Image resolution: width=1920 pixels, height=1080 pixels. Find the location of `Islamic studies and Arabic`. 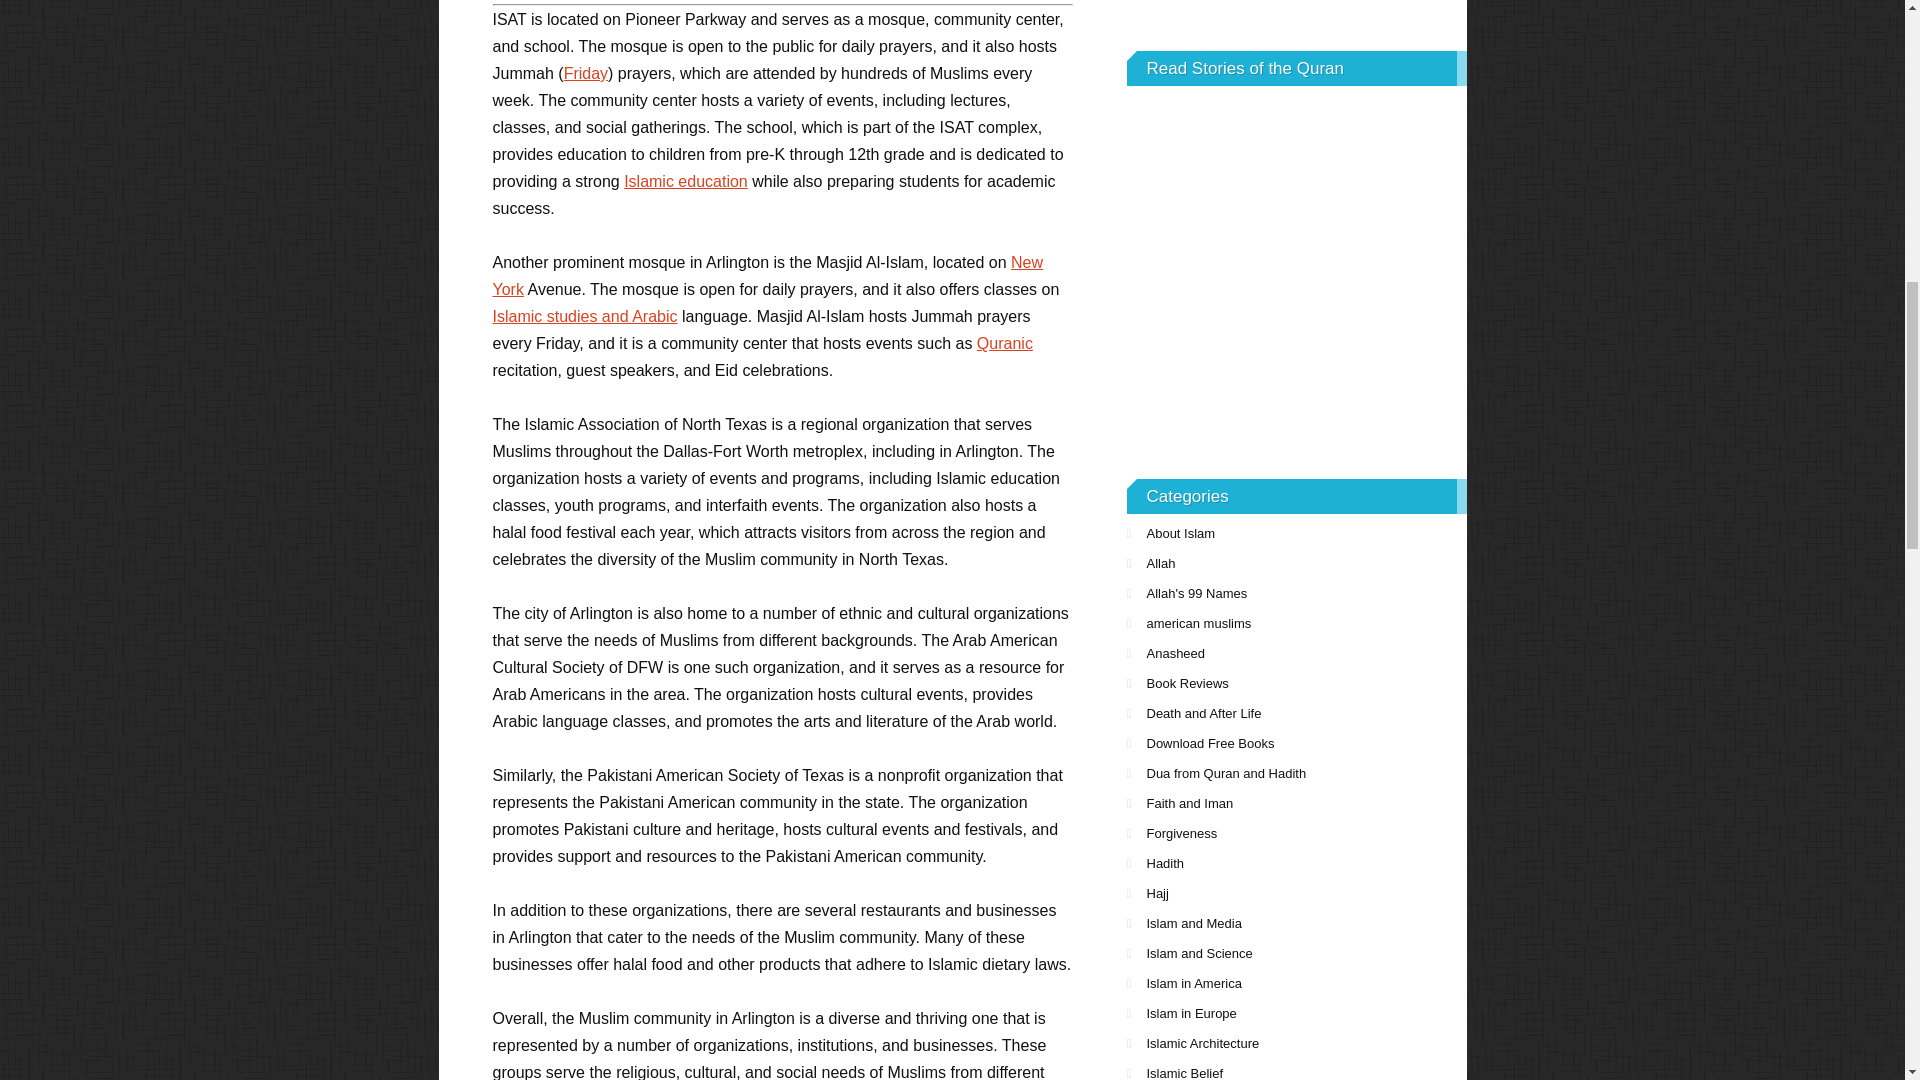

Islamic studies and Arabic is located at coordinates (584, 316).